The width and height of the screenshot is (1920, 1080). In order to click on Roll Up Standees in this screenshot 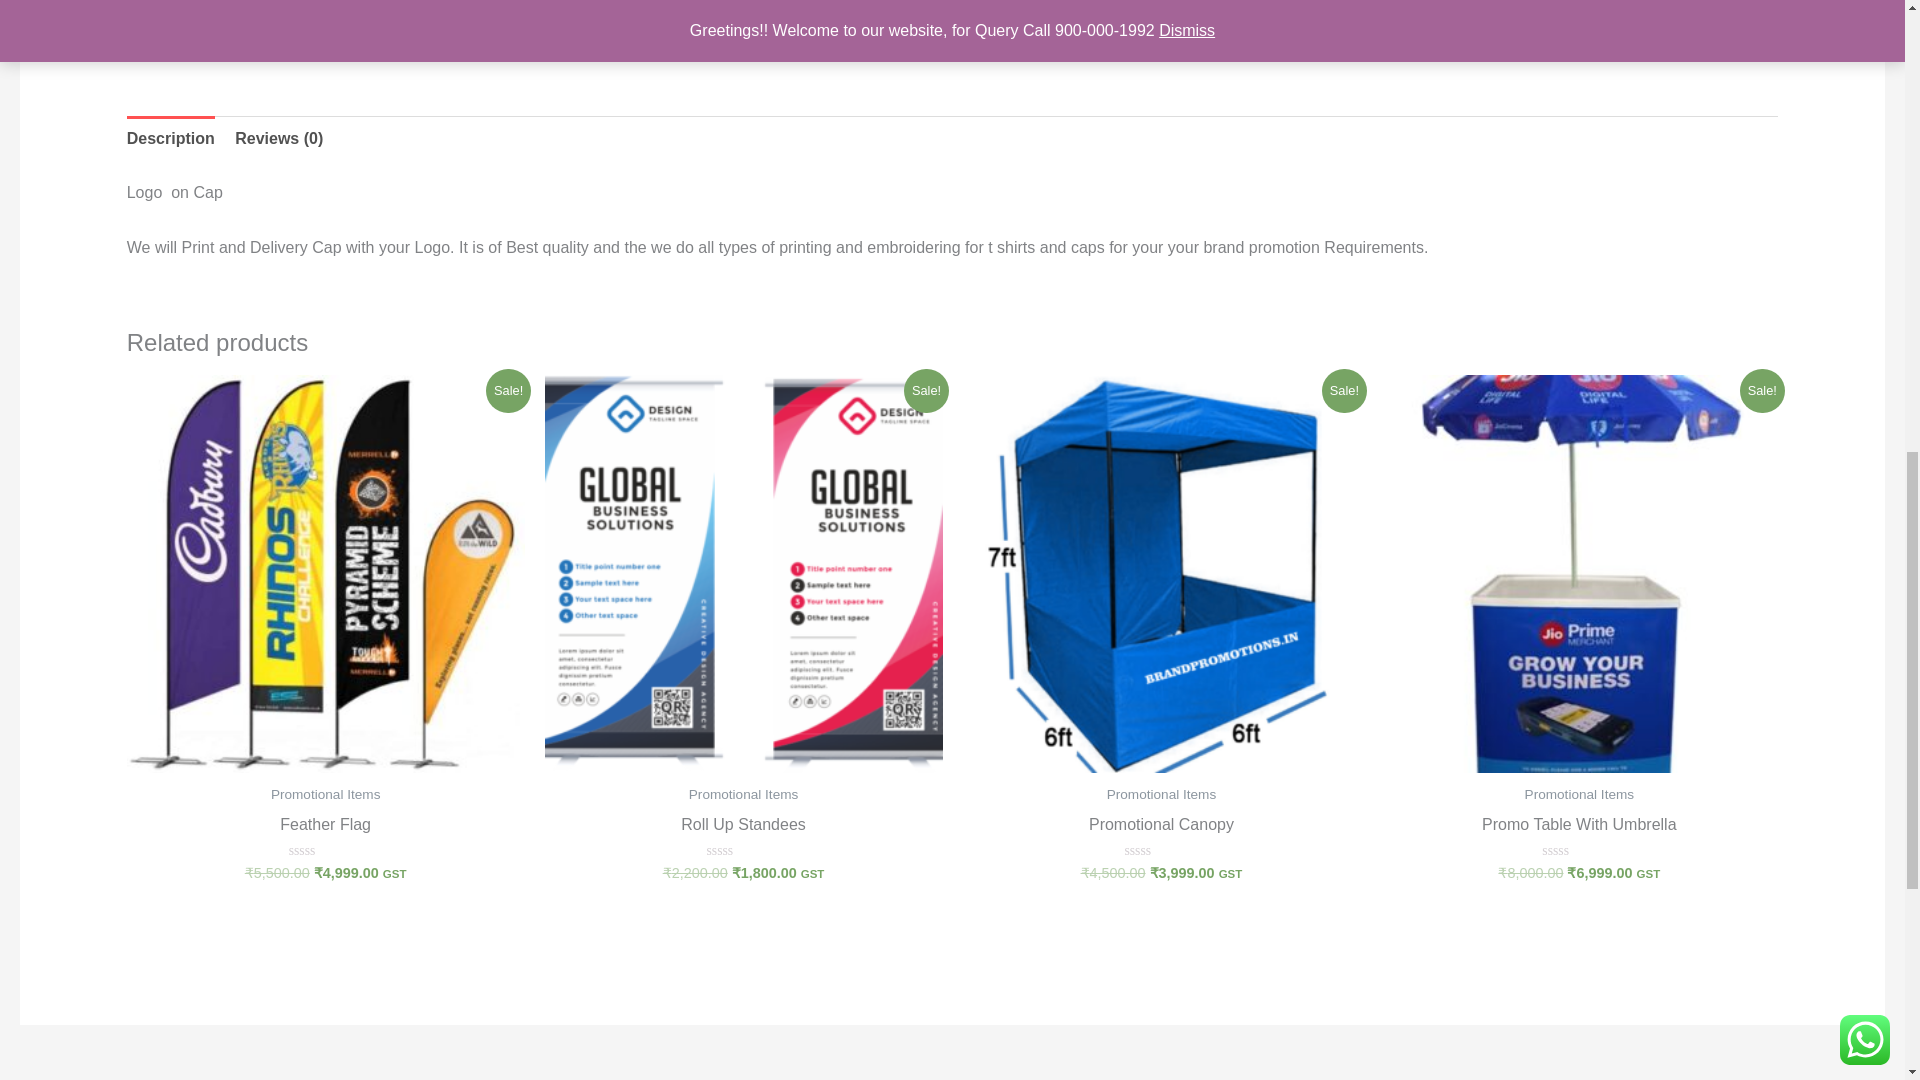, I will do `click(744, 829)`.